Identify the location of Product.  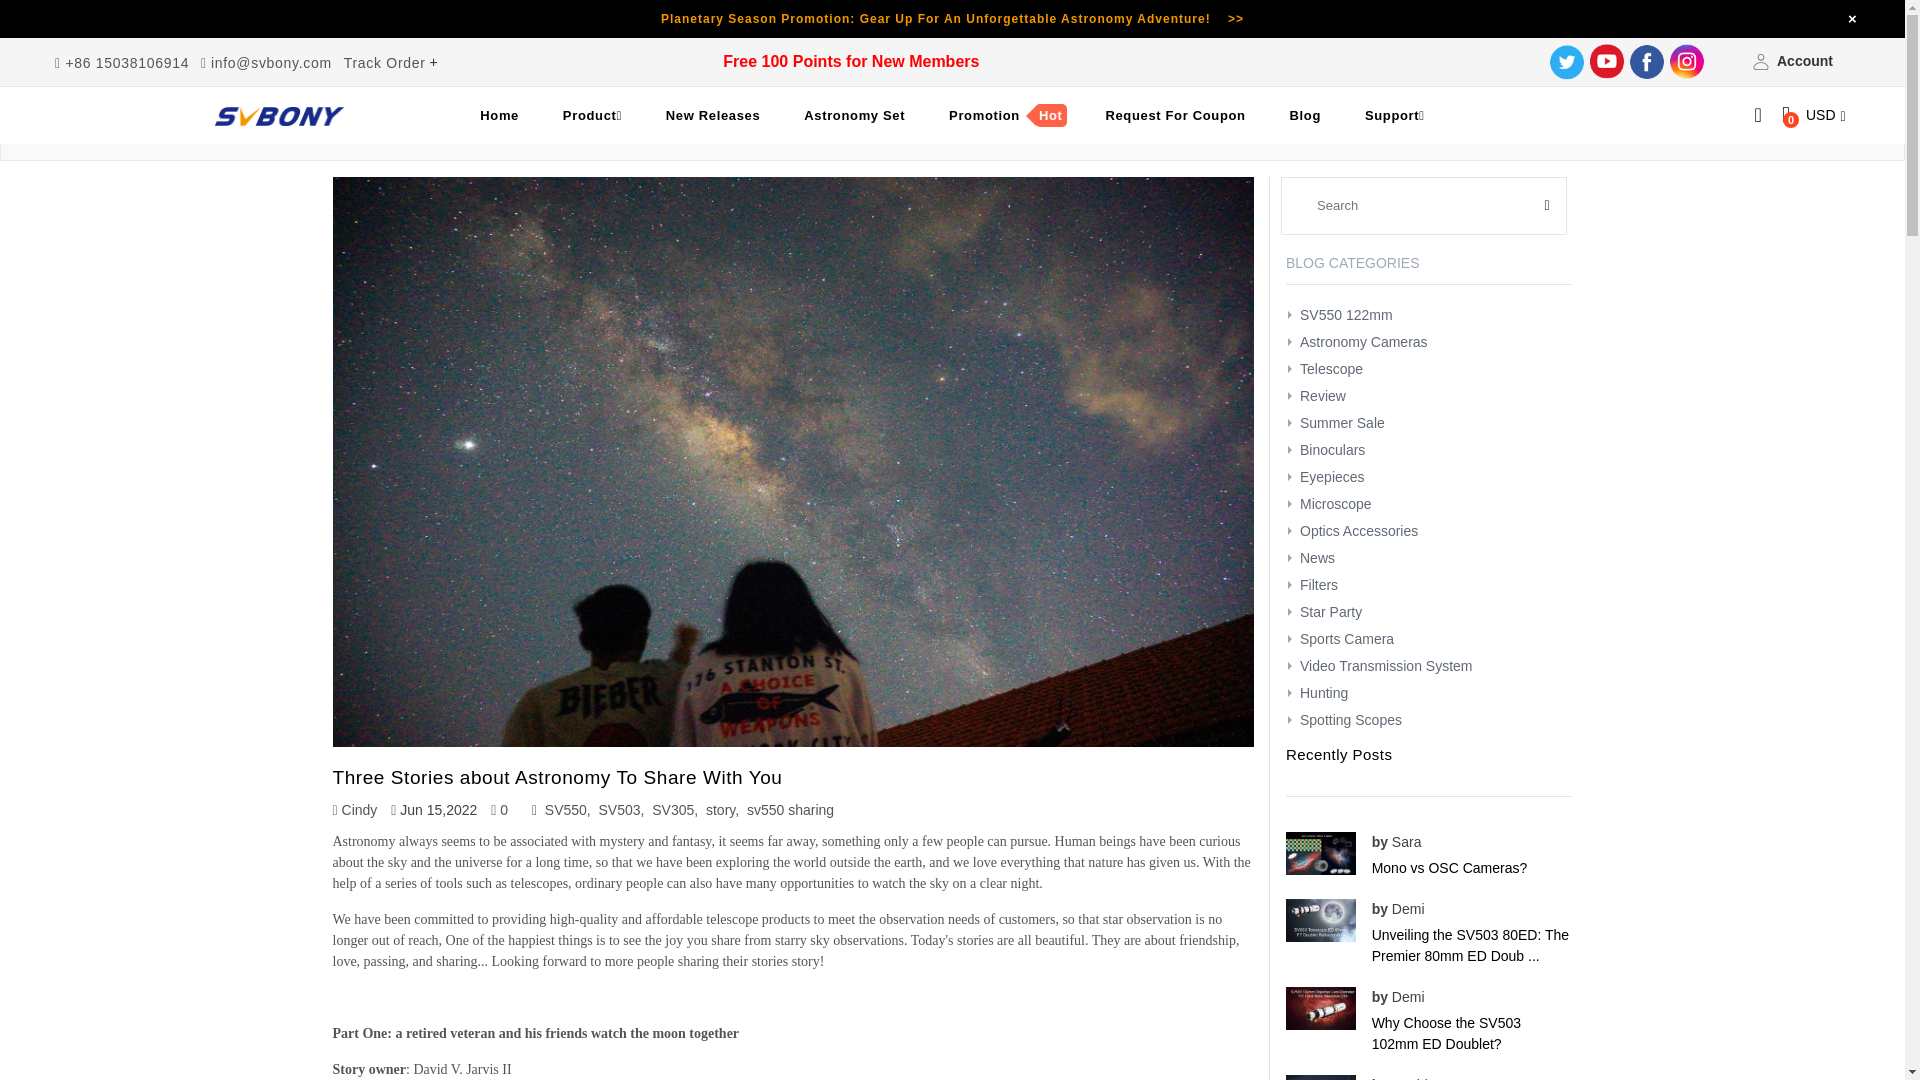
(592, 116).